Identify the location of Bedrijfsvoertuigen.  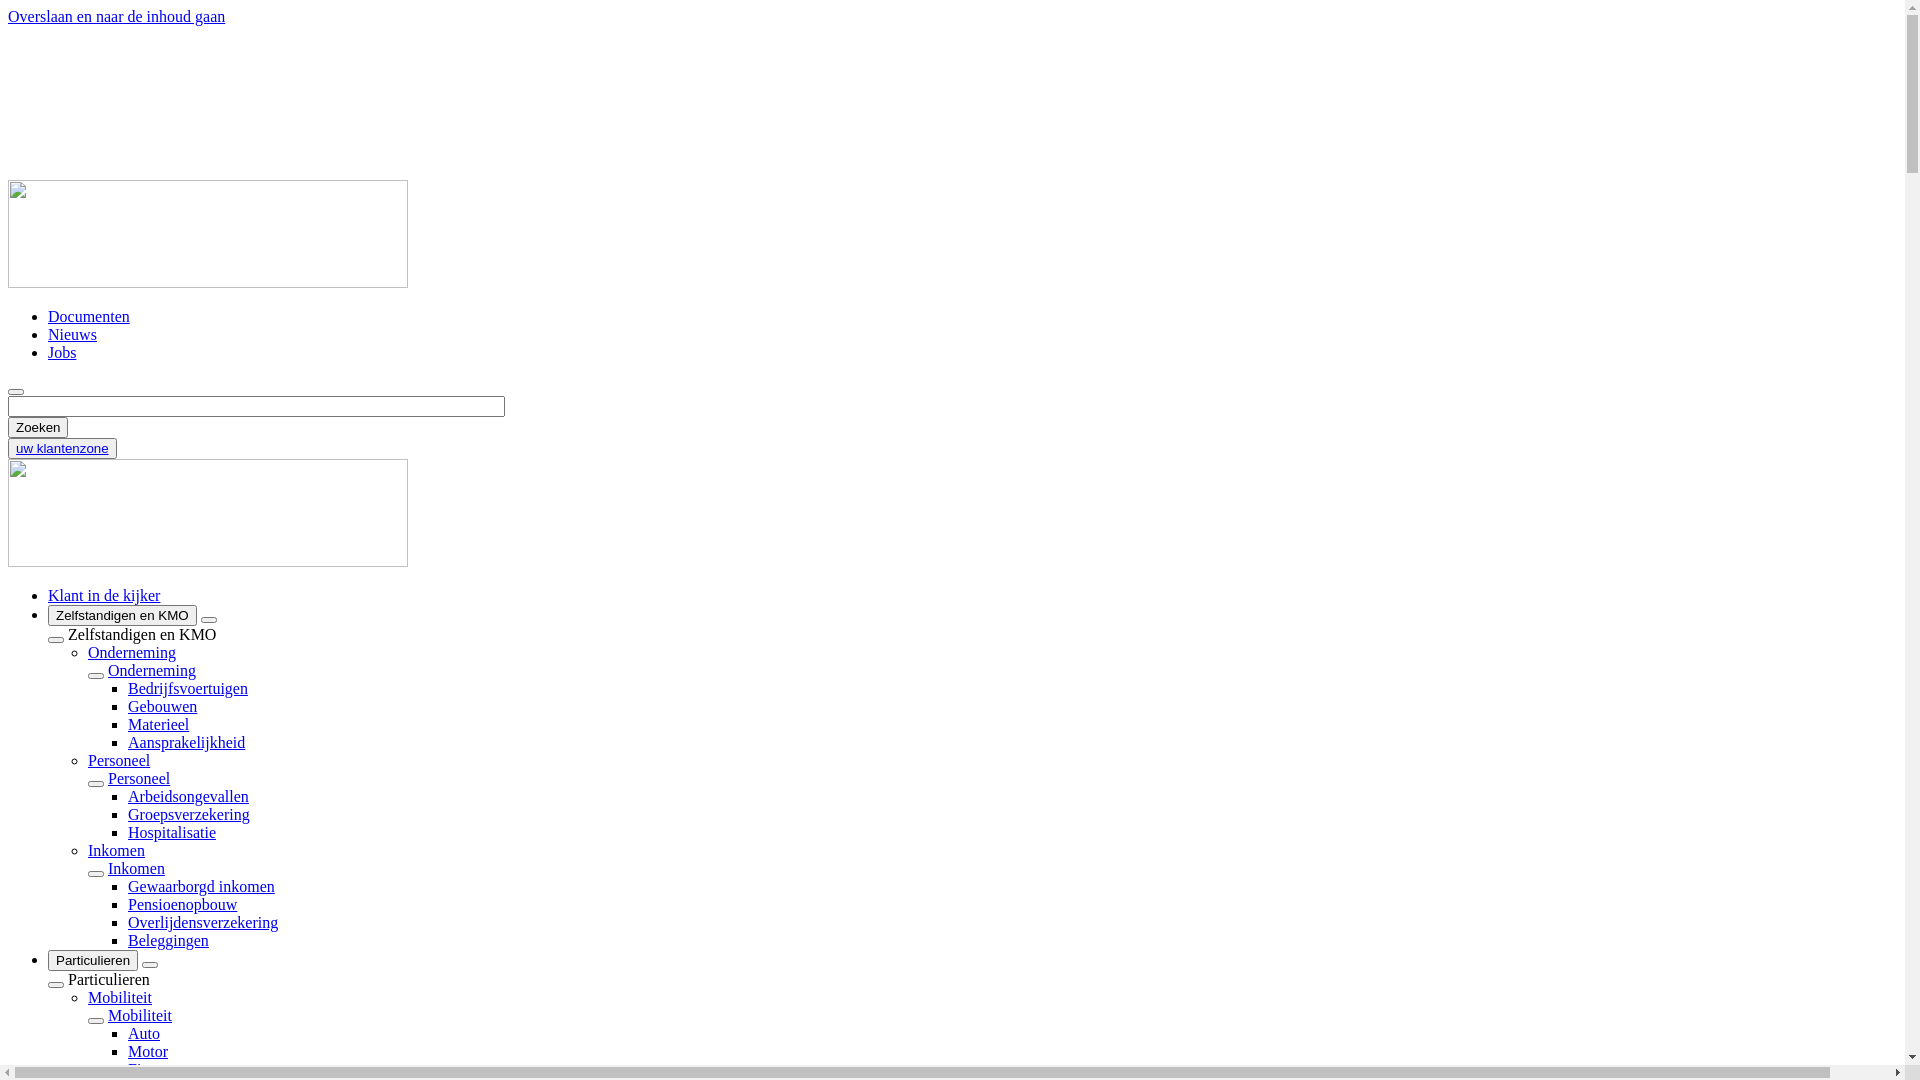
(188, 688).